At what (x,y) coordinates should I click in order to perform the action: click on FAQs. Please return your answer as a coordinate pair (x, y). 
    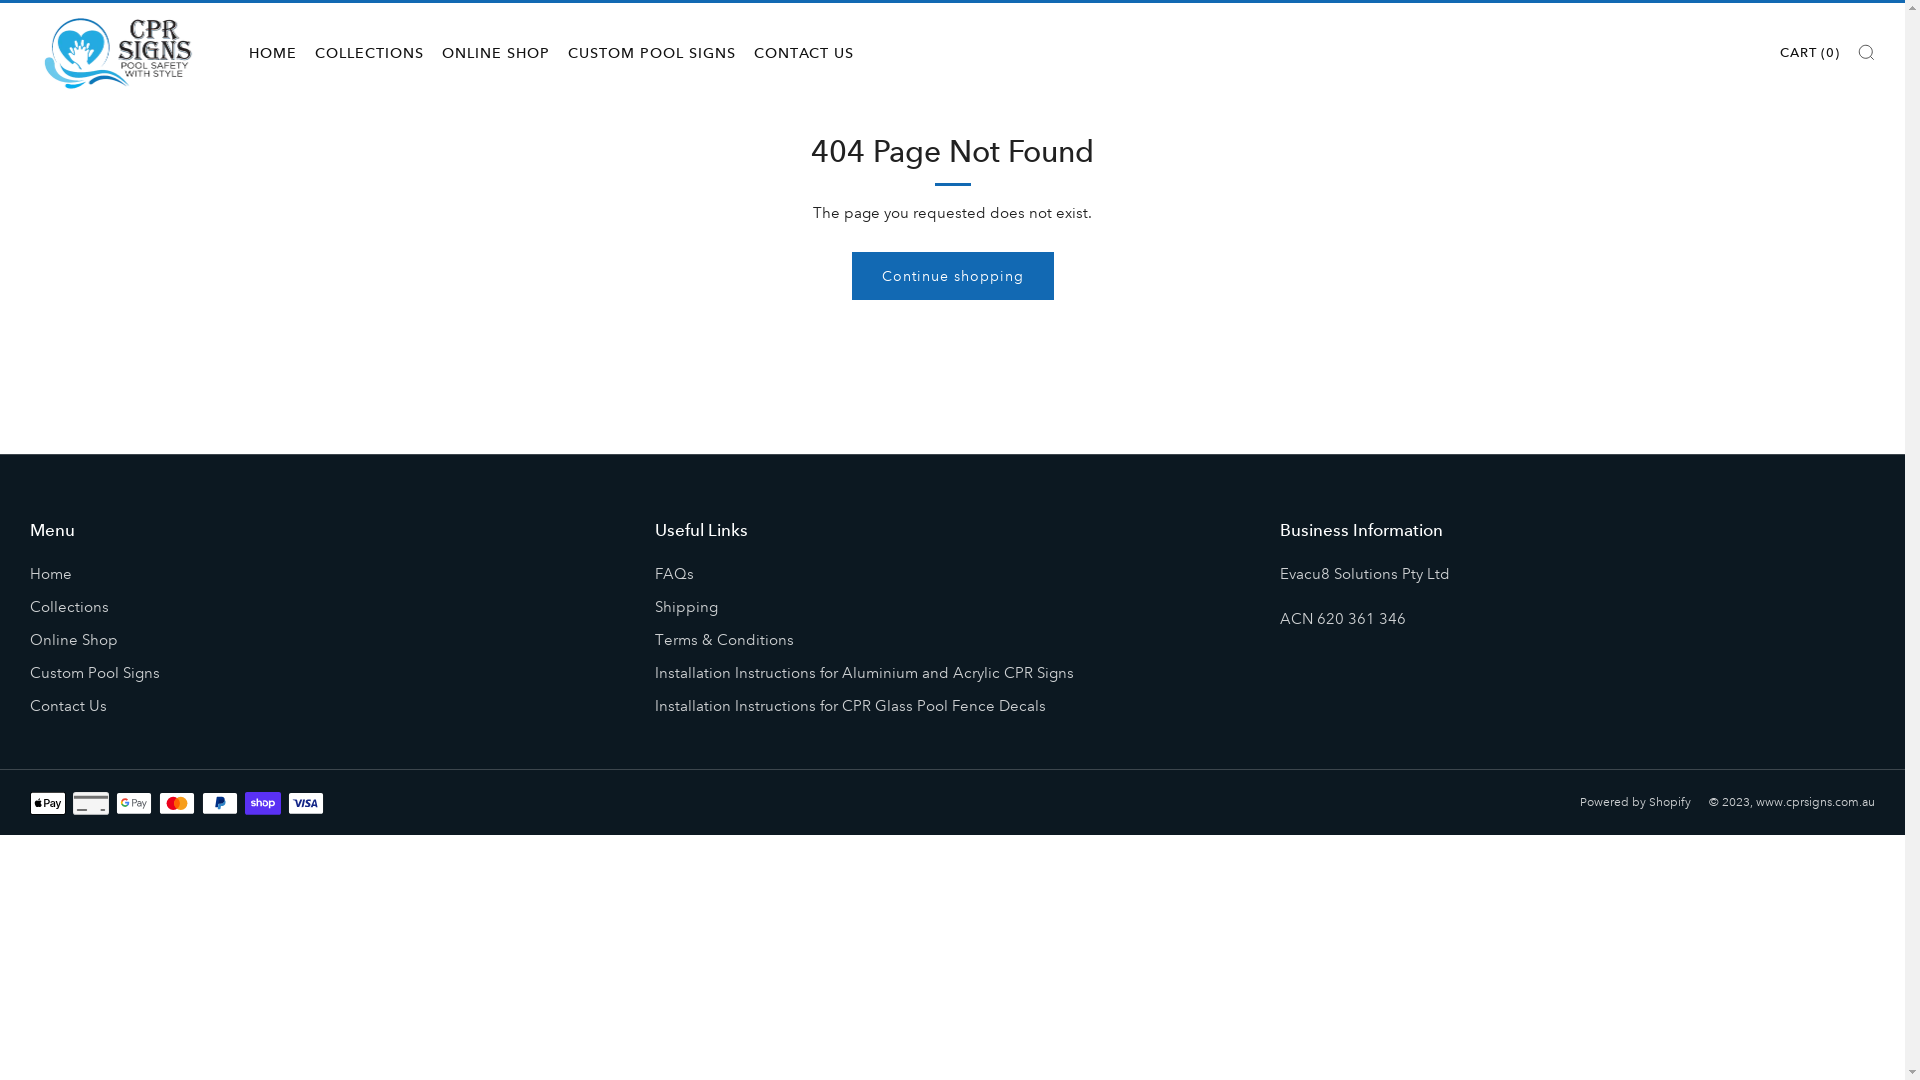
    Looking at the image, I should click on (674, 574).